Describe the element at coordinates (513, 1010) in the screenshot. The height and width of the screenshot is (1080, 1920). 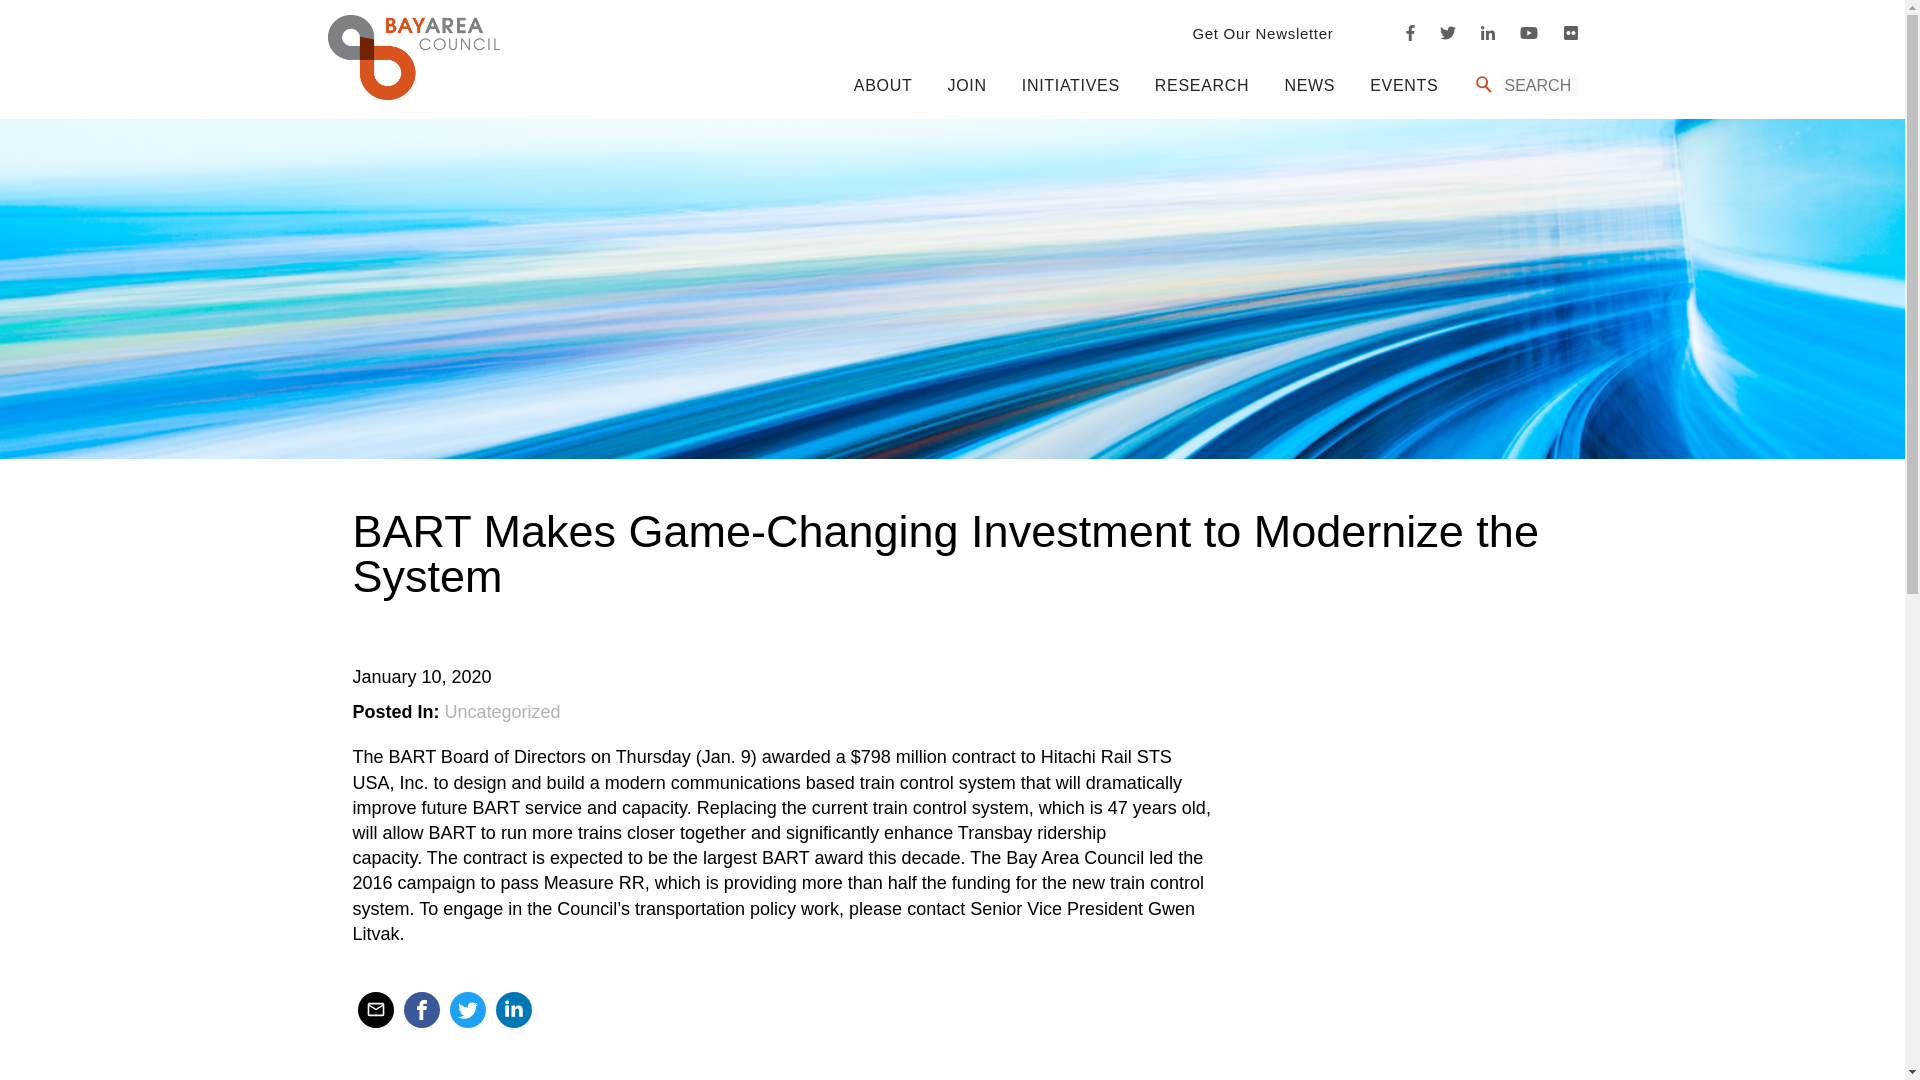
I see `Share on LinkedIn` at that location.